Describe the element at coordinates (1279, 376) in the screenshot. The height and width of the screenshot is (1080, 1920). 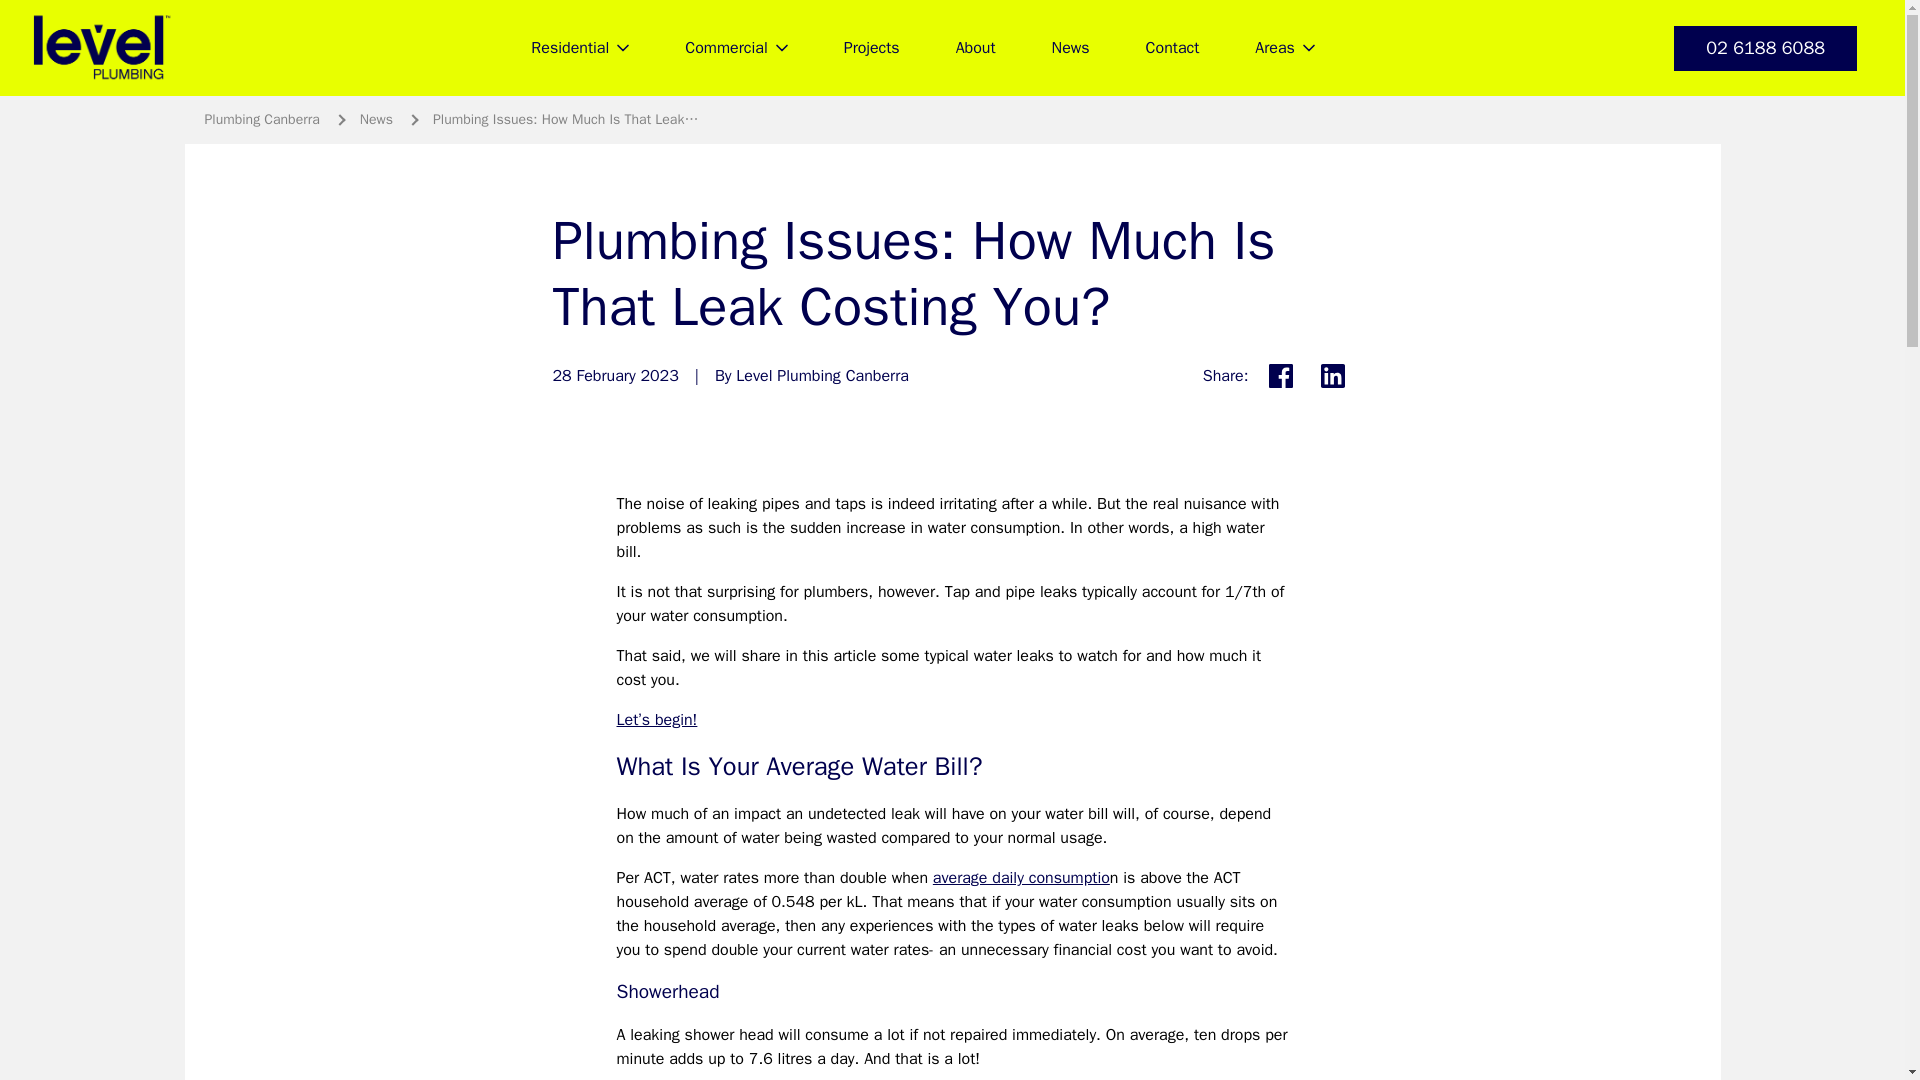
I see `Share on Facebook` at that location.